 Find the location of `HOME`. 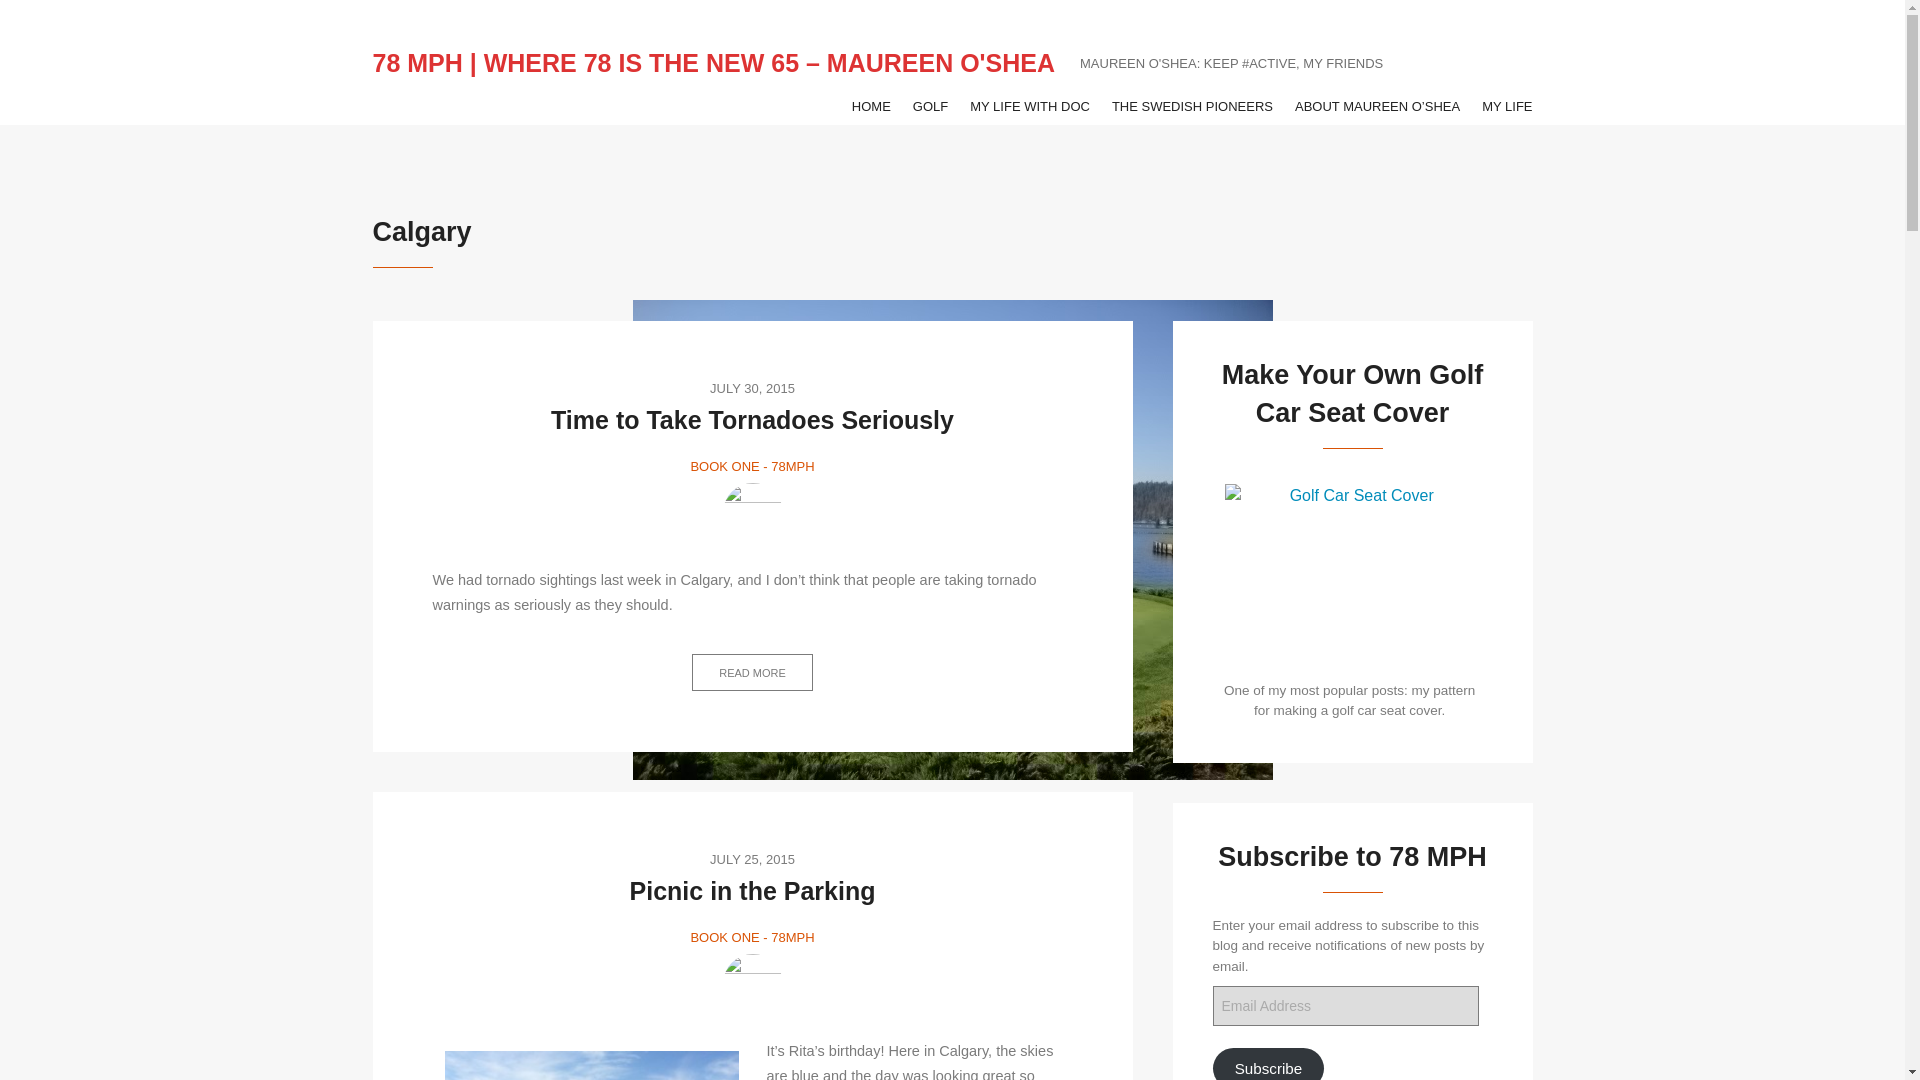

HOME is located at coordinates (871, 106).